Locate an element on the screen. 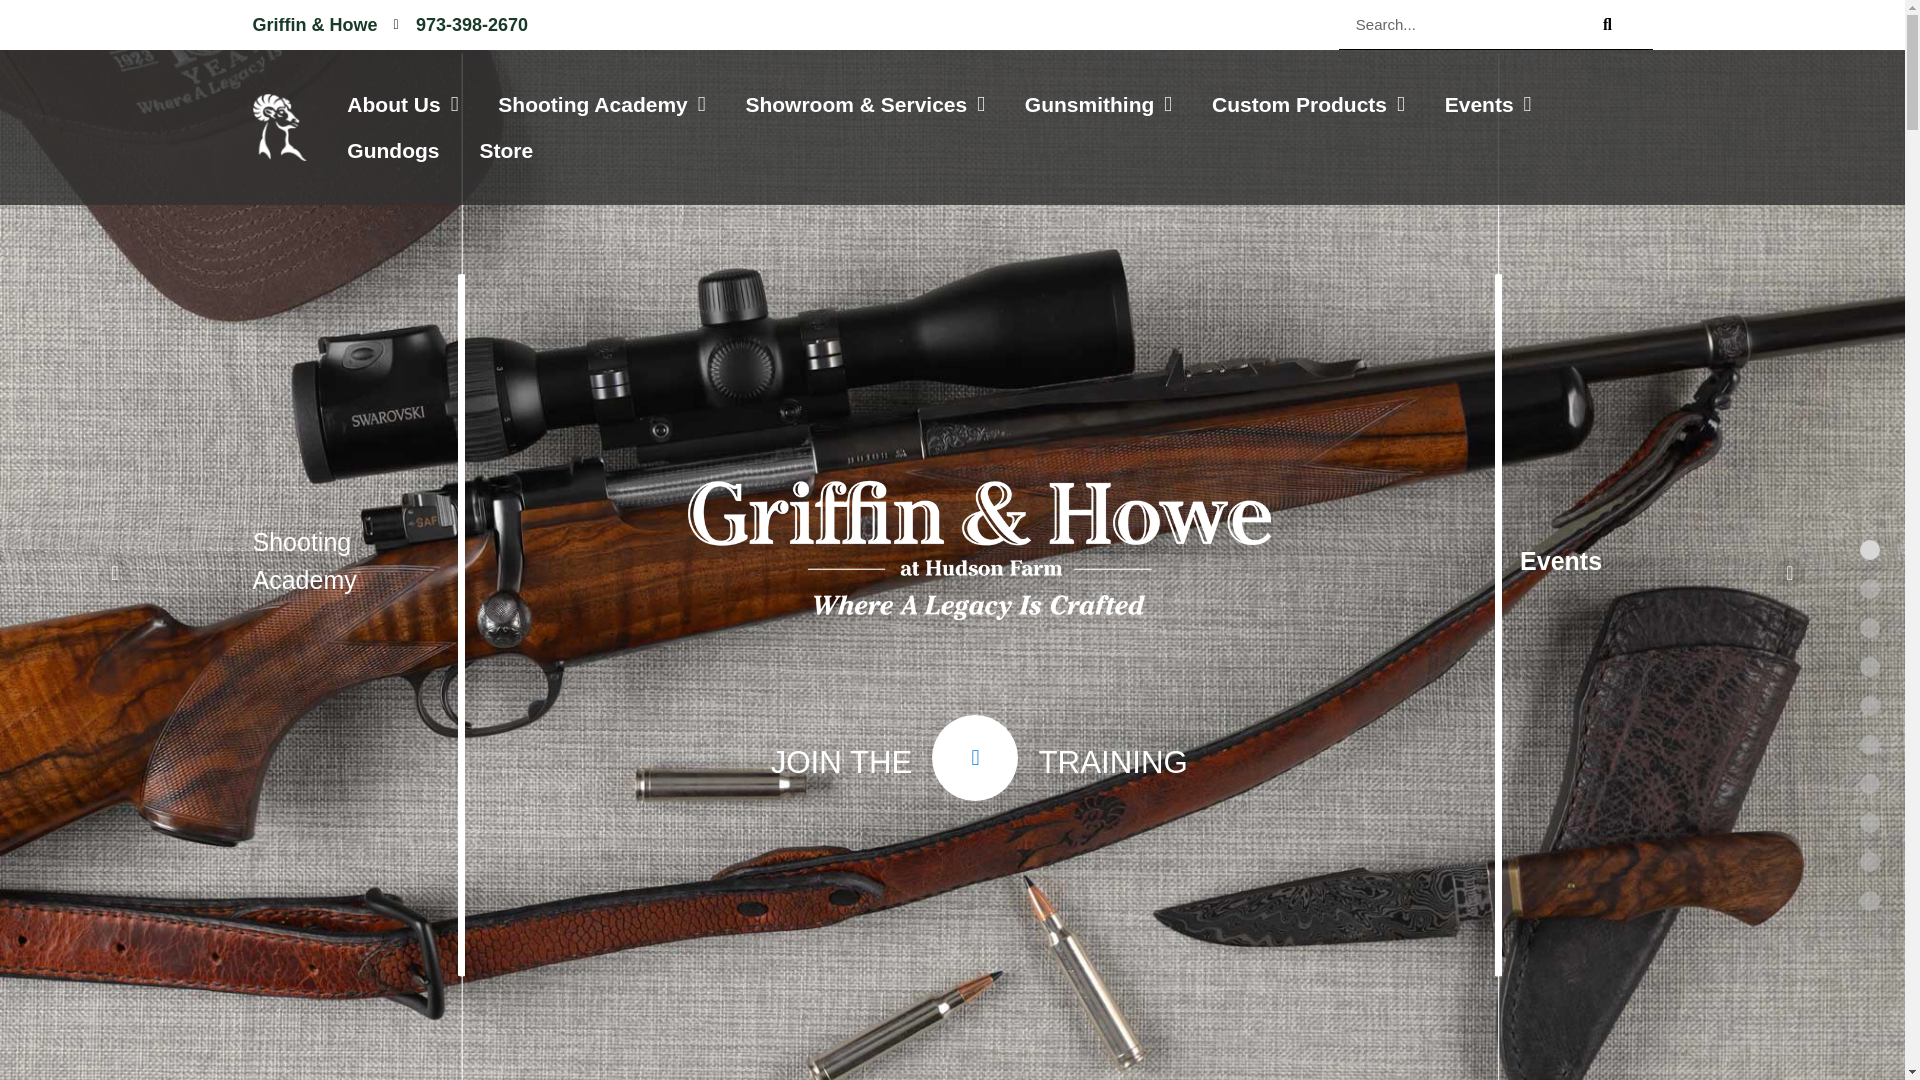  previous item is located at coordinates (114, 572).